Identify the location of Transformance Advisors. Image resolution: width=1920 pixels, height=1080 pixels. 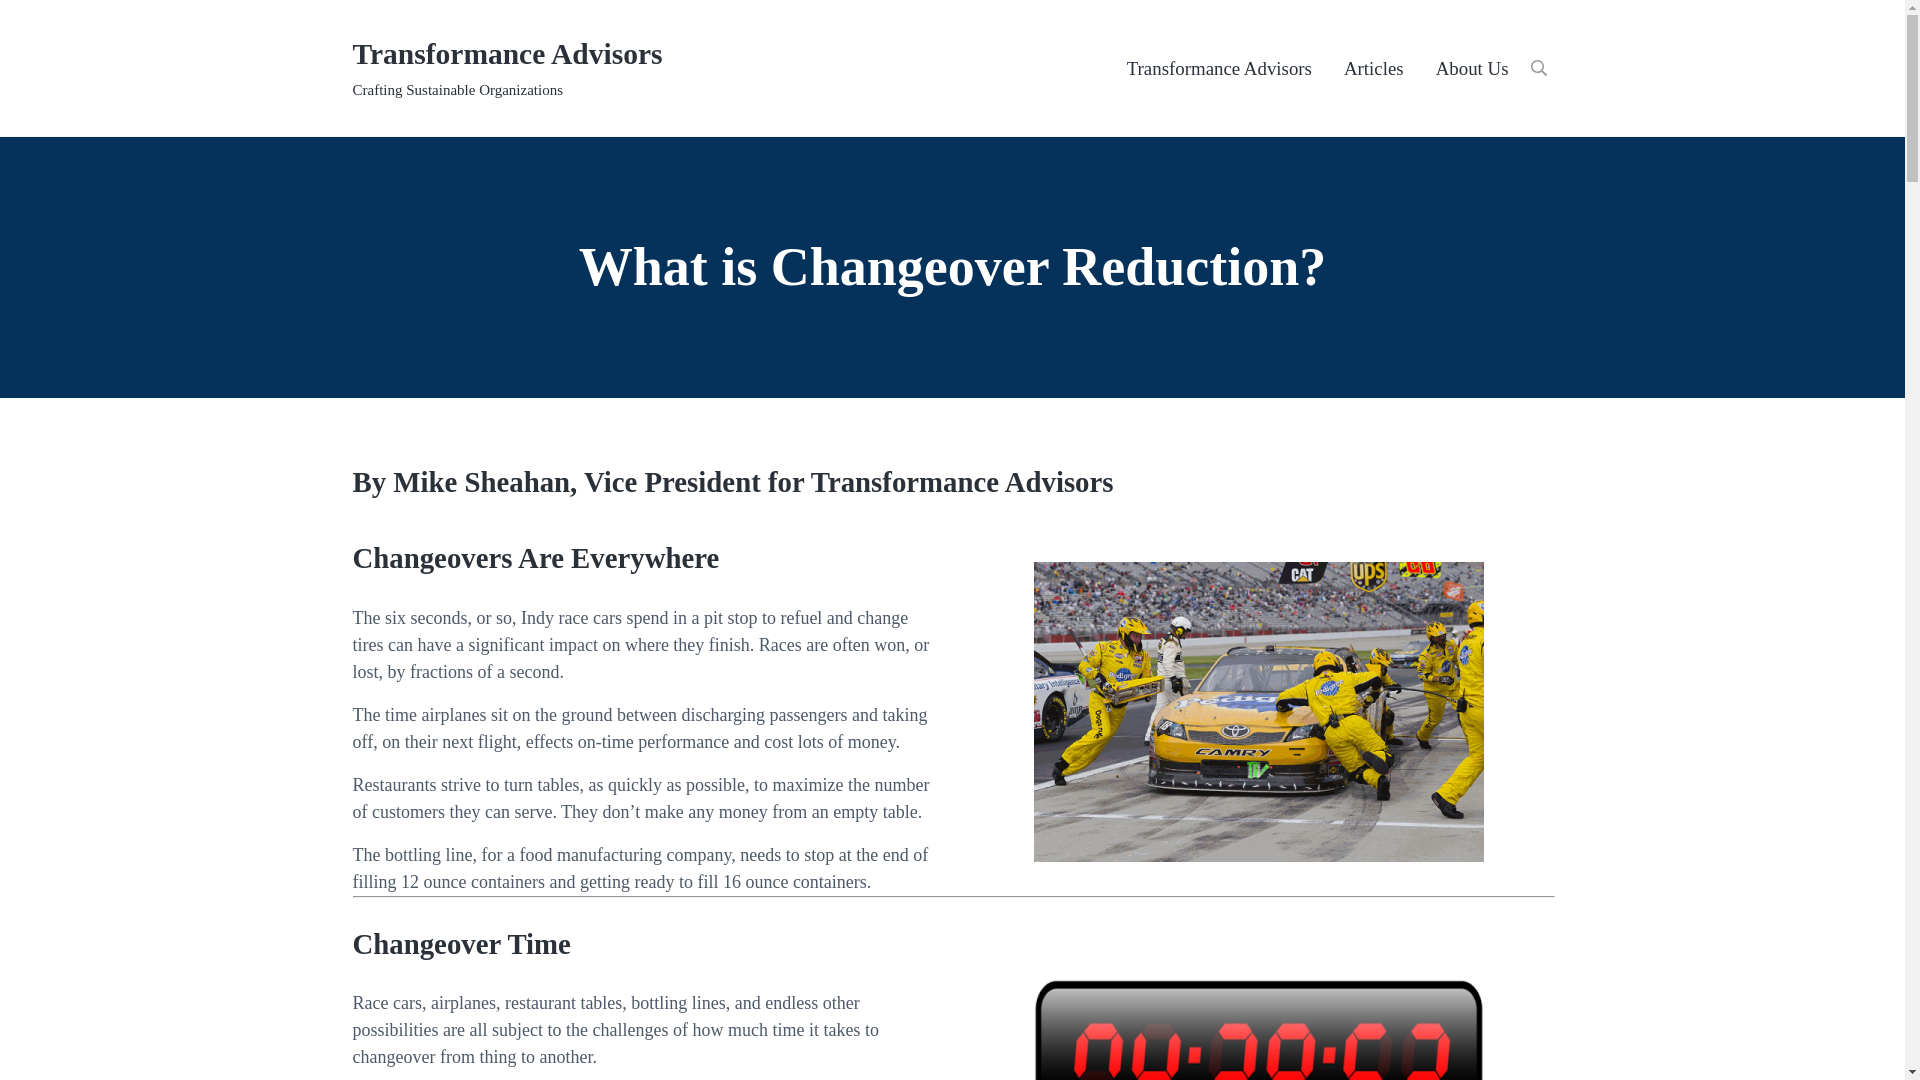
(506, 54).